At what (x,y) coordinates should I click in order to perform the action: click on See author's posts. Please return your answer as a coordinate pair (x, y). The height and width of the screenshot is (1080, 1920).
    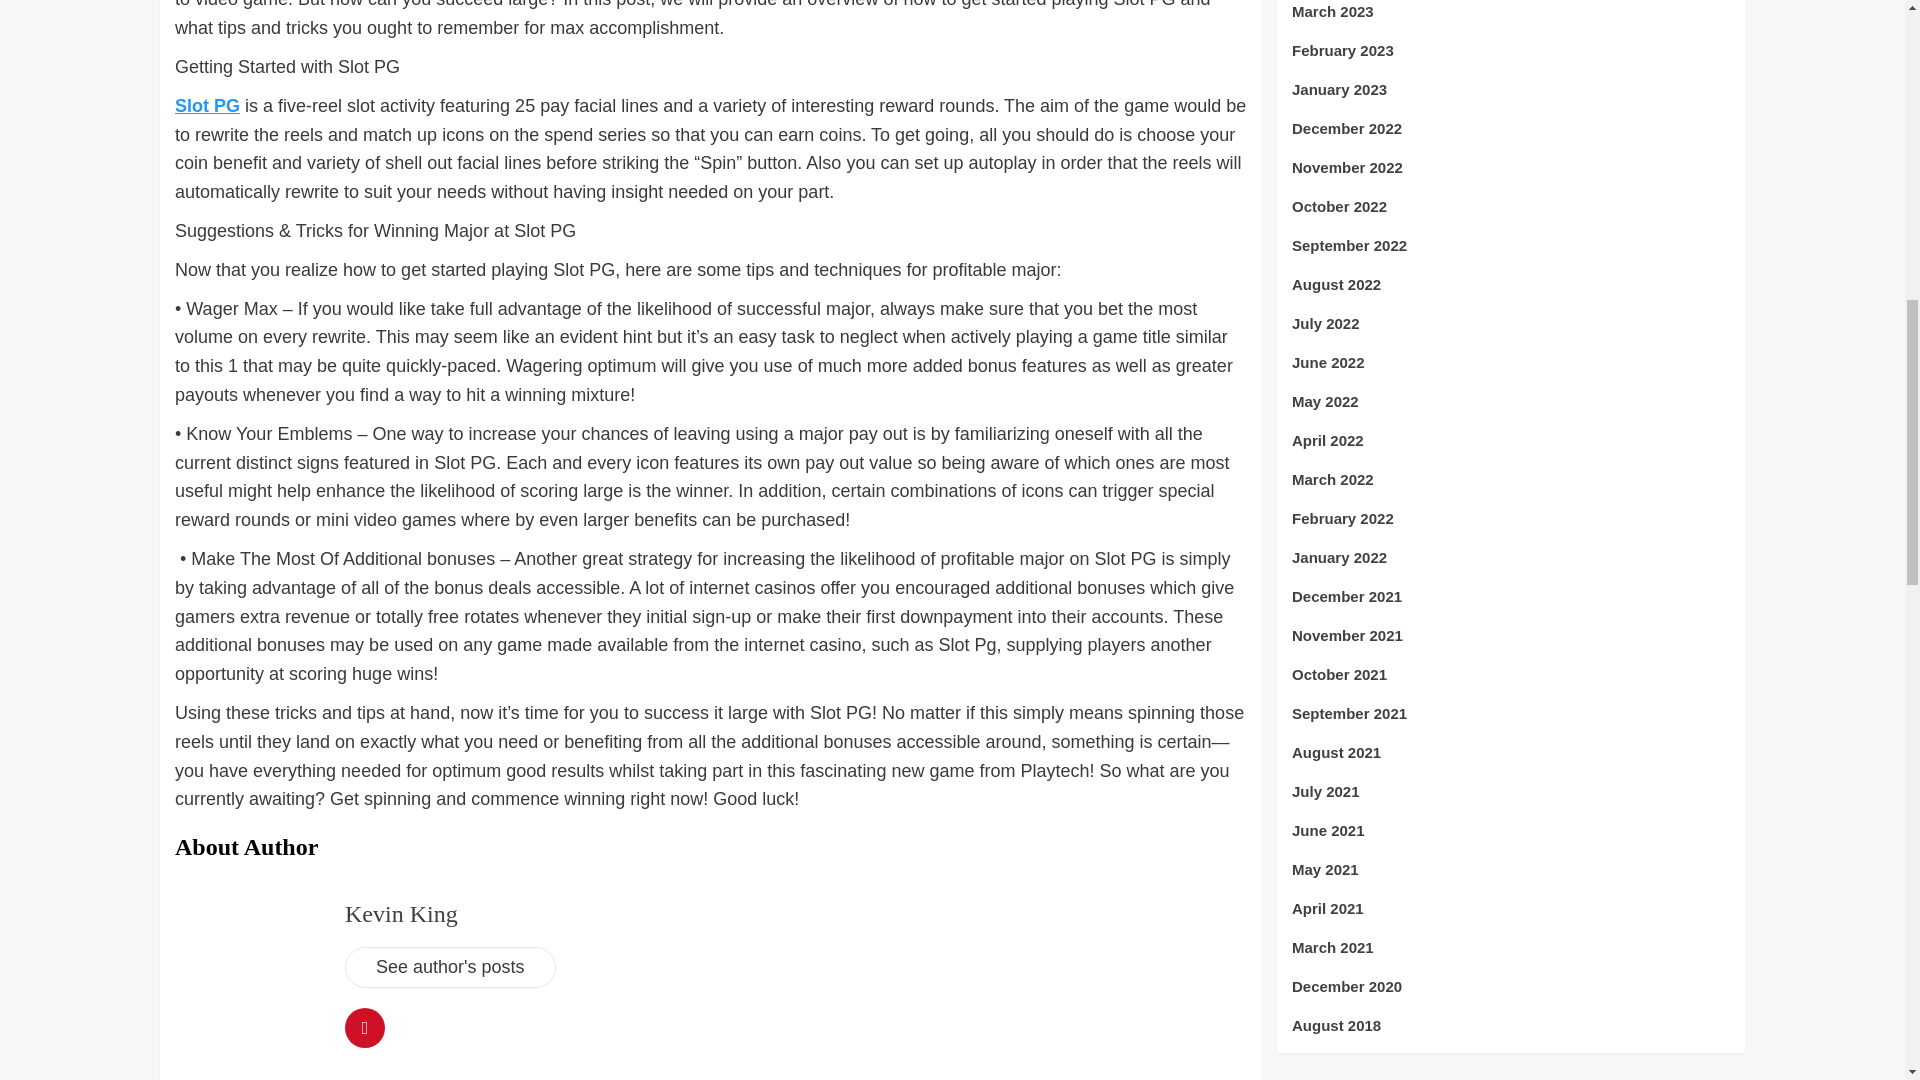
    Looking at the image, I should click on (450, 968).